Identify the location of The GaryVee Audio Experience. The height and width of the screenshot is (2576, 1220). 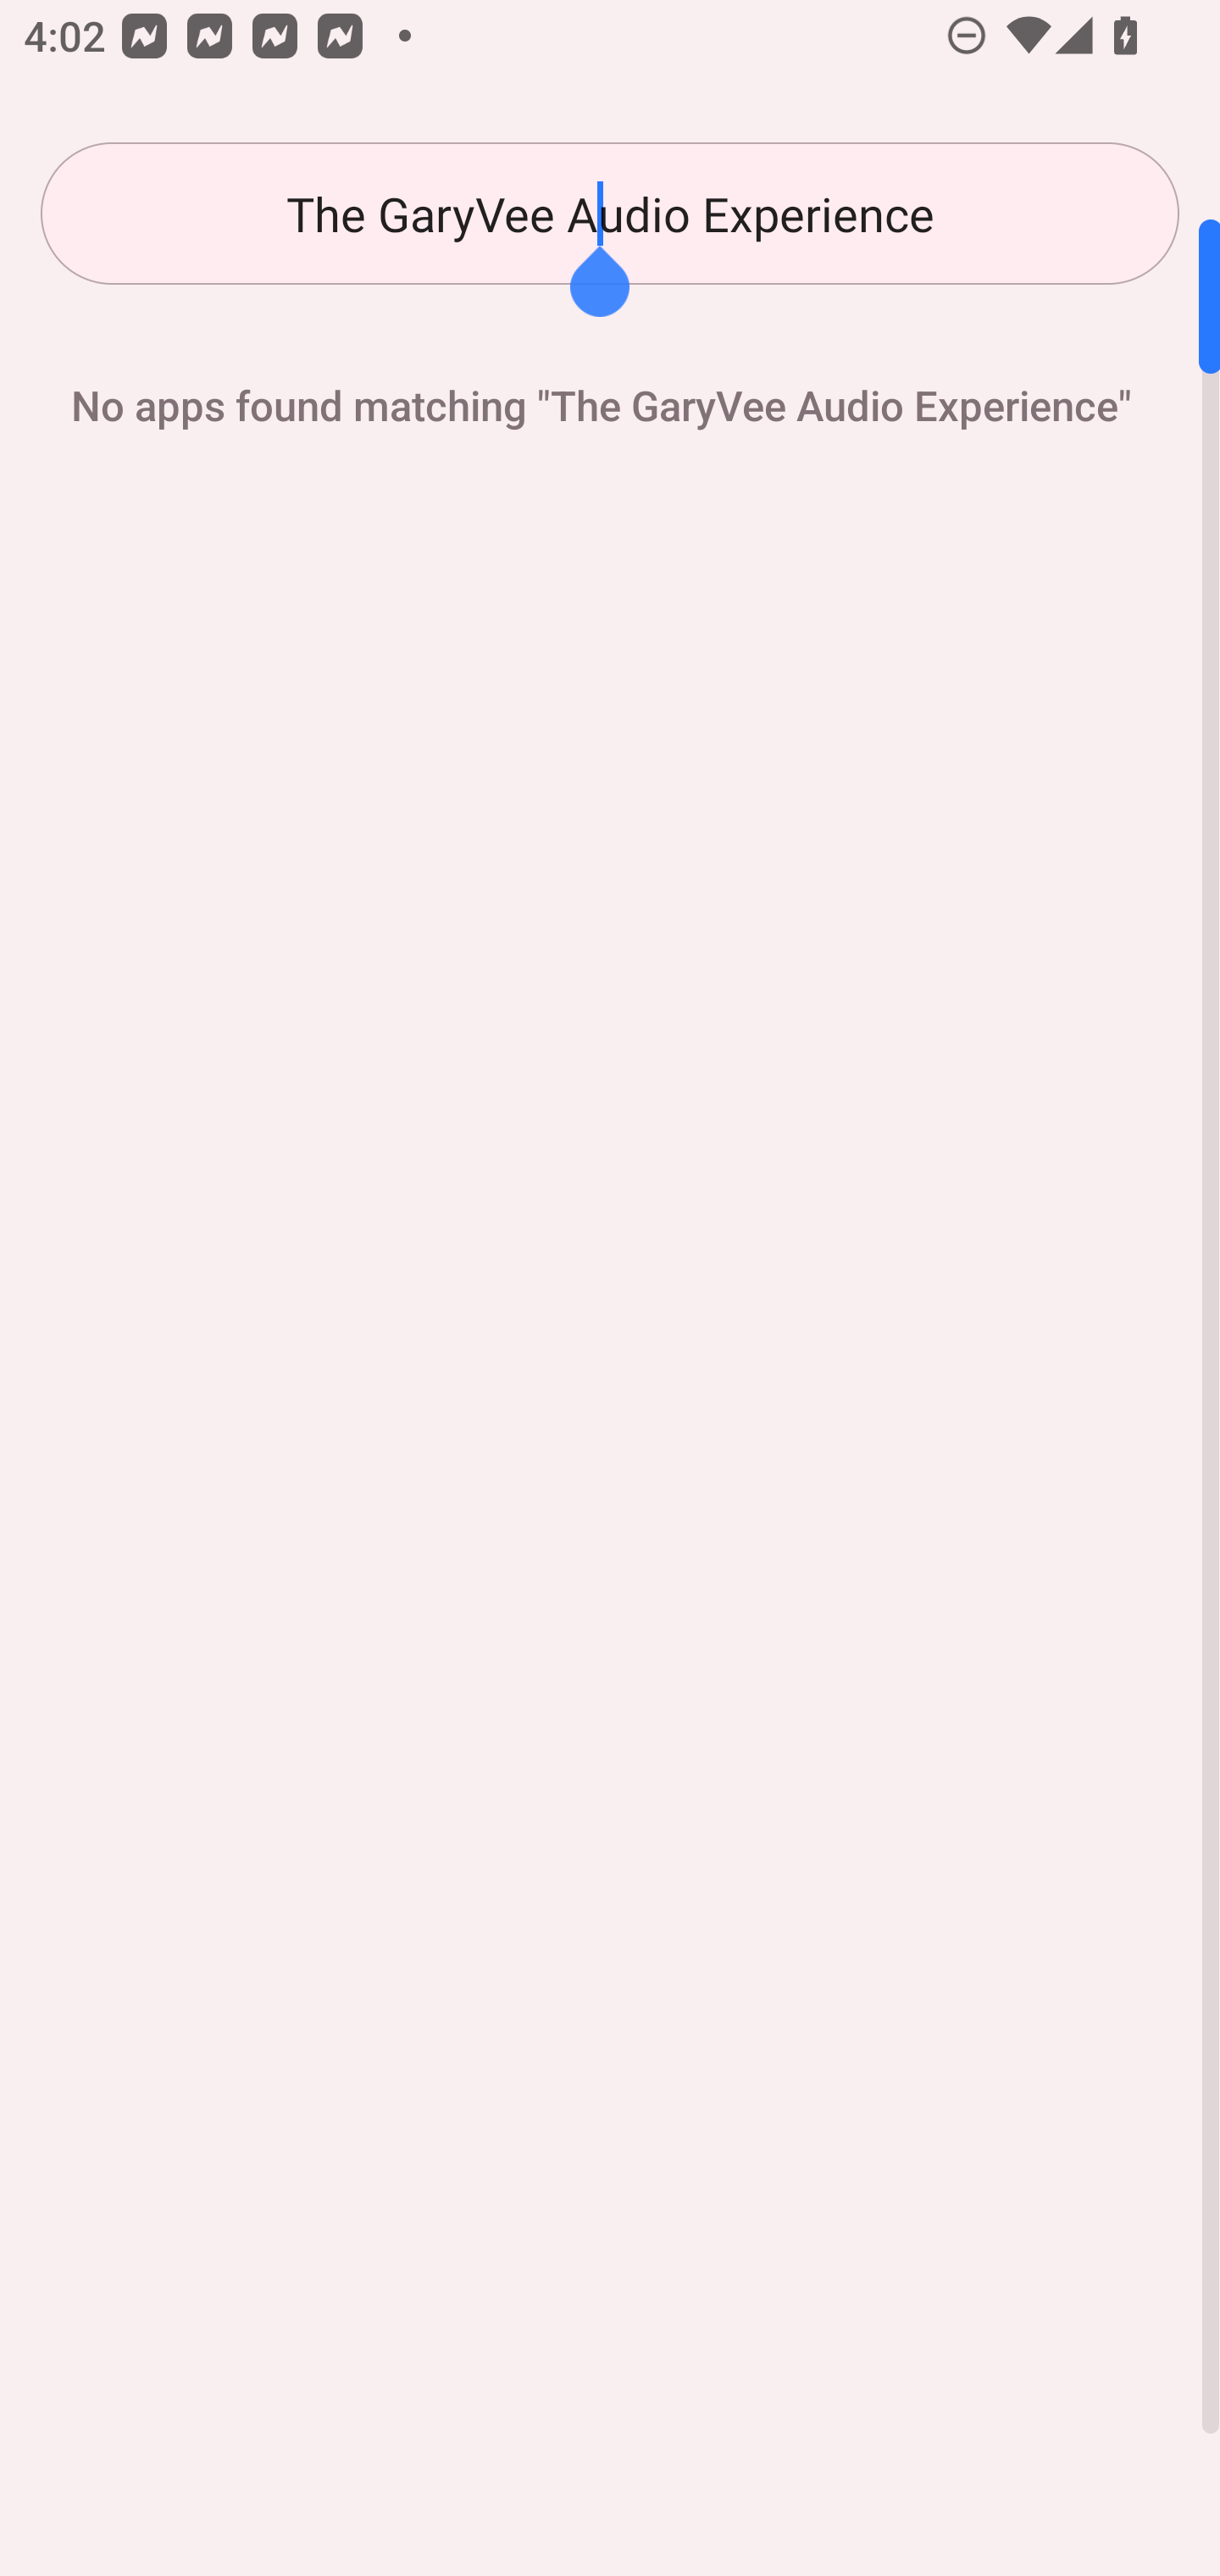
(610, 214).